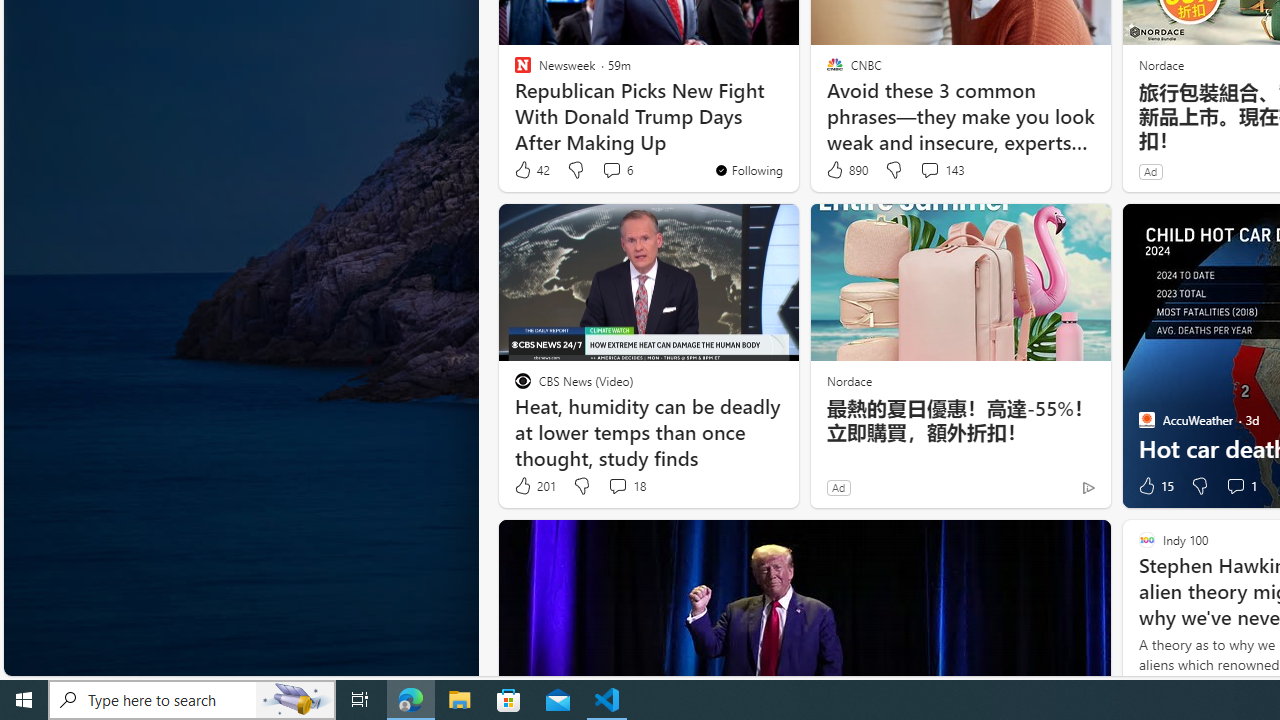  Describe the element at coordinates (846, 170) in the screenshot. I see `890 Like` at that location.